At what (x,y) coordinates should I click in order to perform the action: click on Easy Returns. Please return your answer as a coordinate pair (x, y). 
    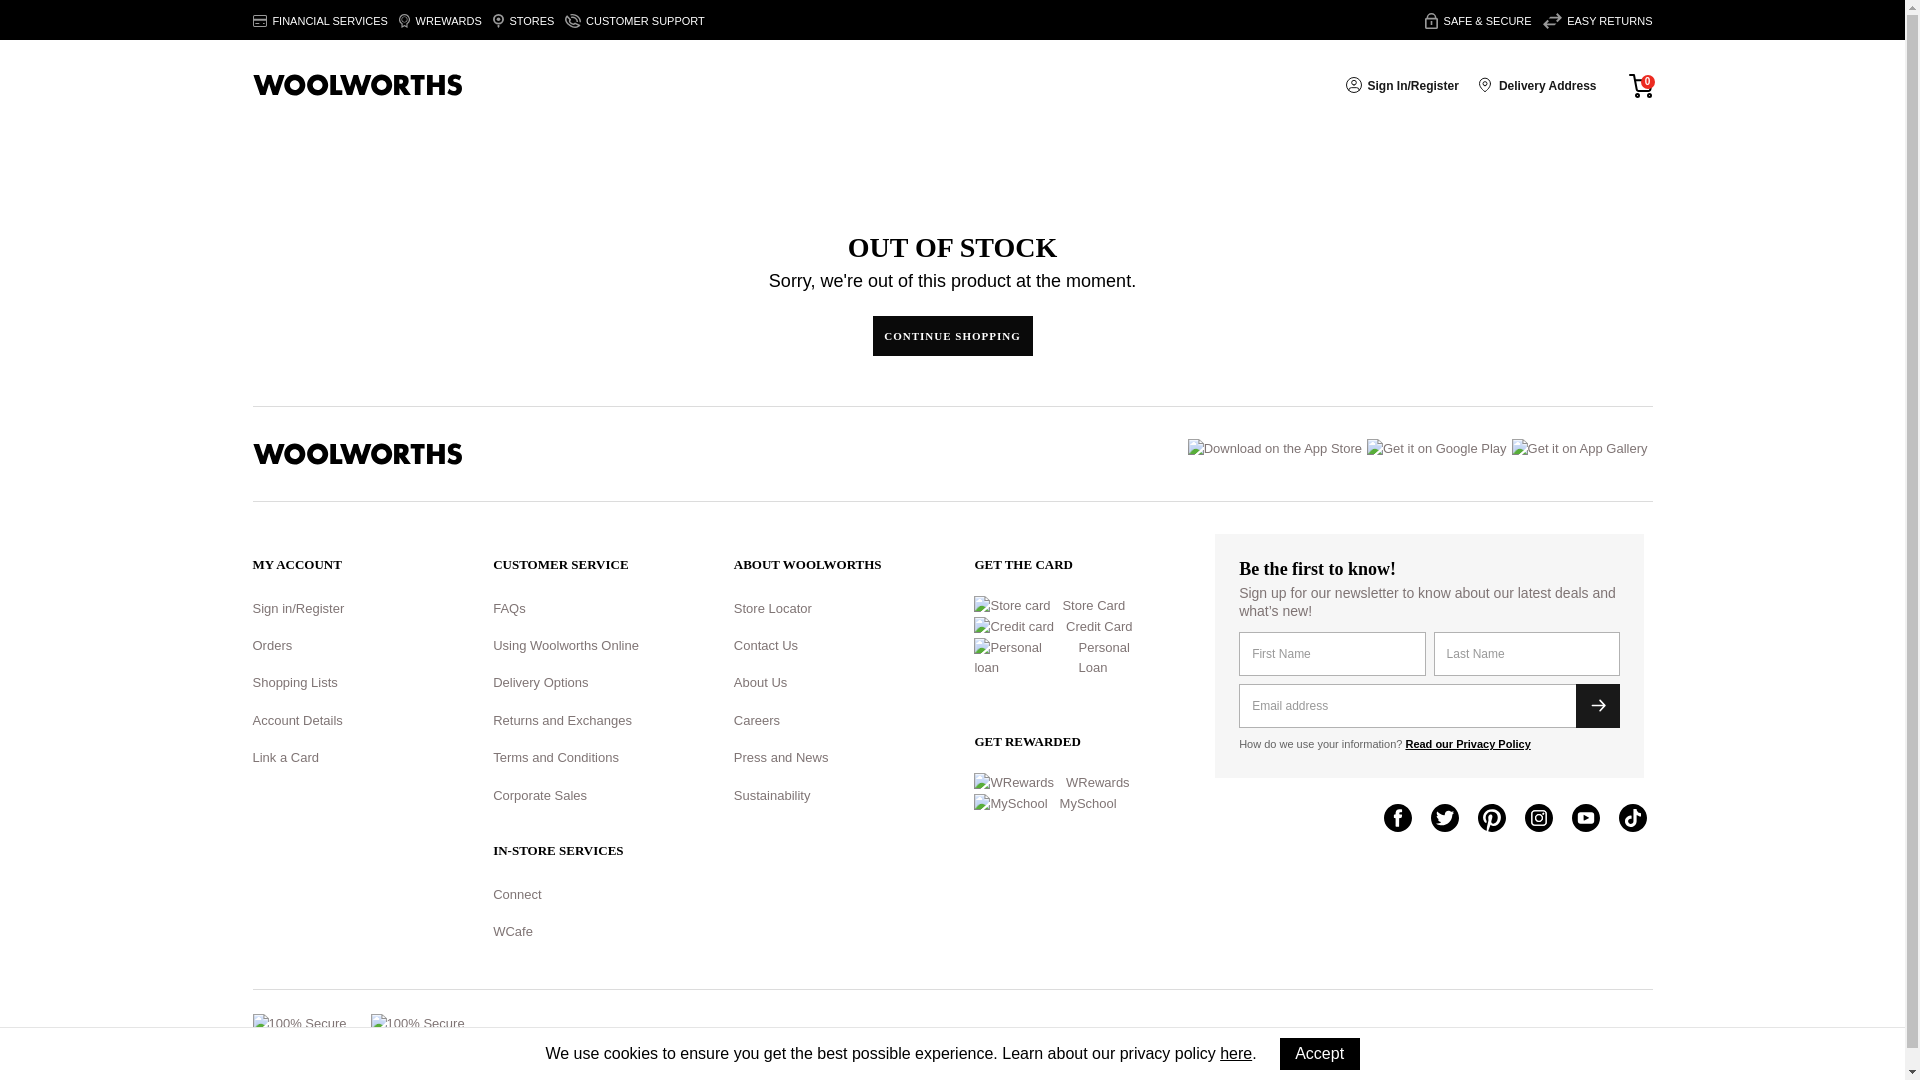
    Looking at the image, I should click on (1598, 21).